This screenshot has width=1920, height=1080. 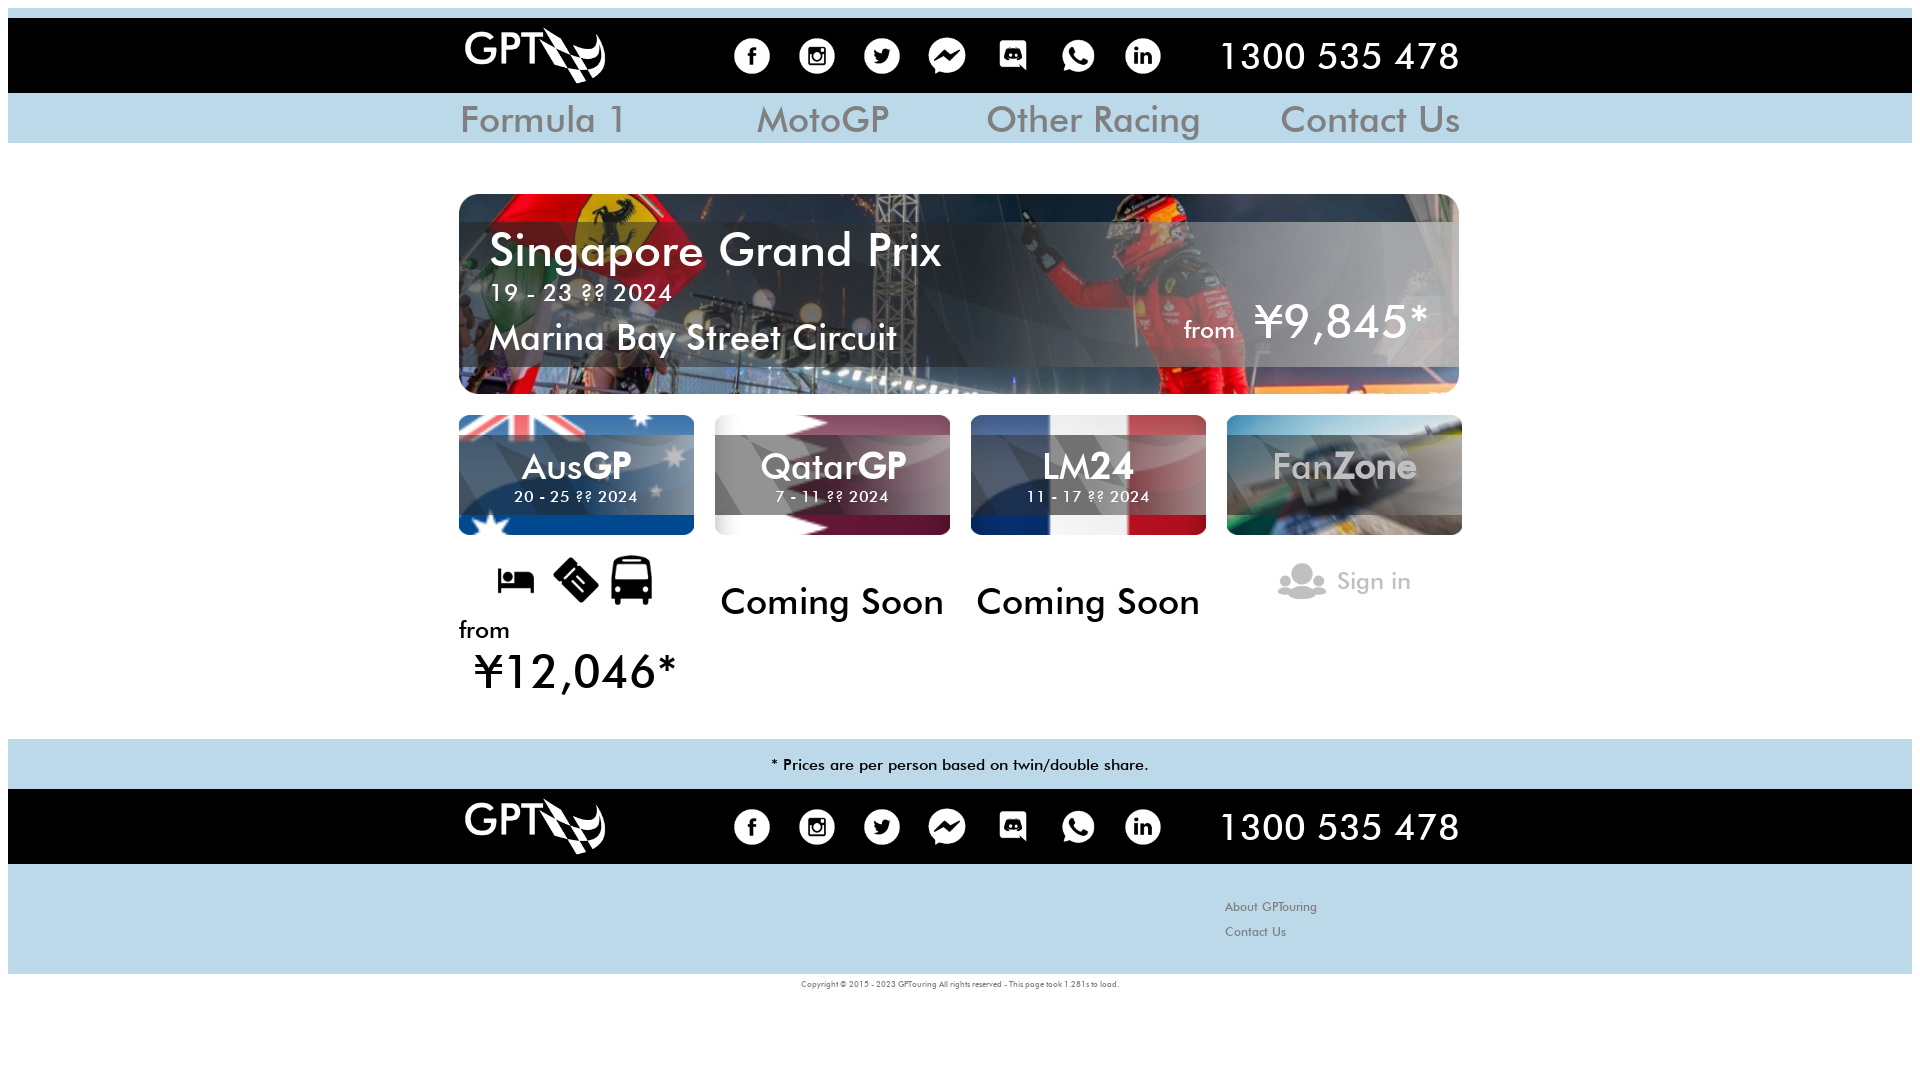 I want to click on MotoGP, so click(x=823, y=126).